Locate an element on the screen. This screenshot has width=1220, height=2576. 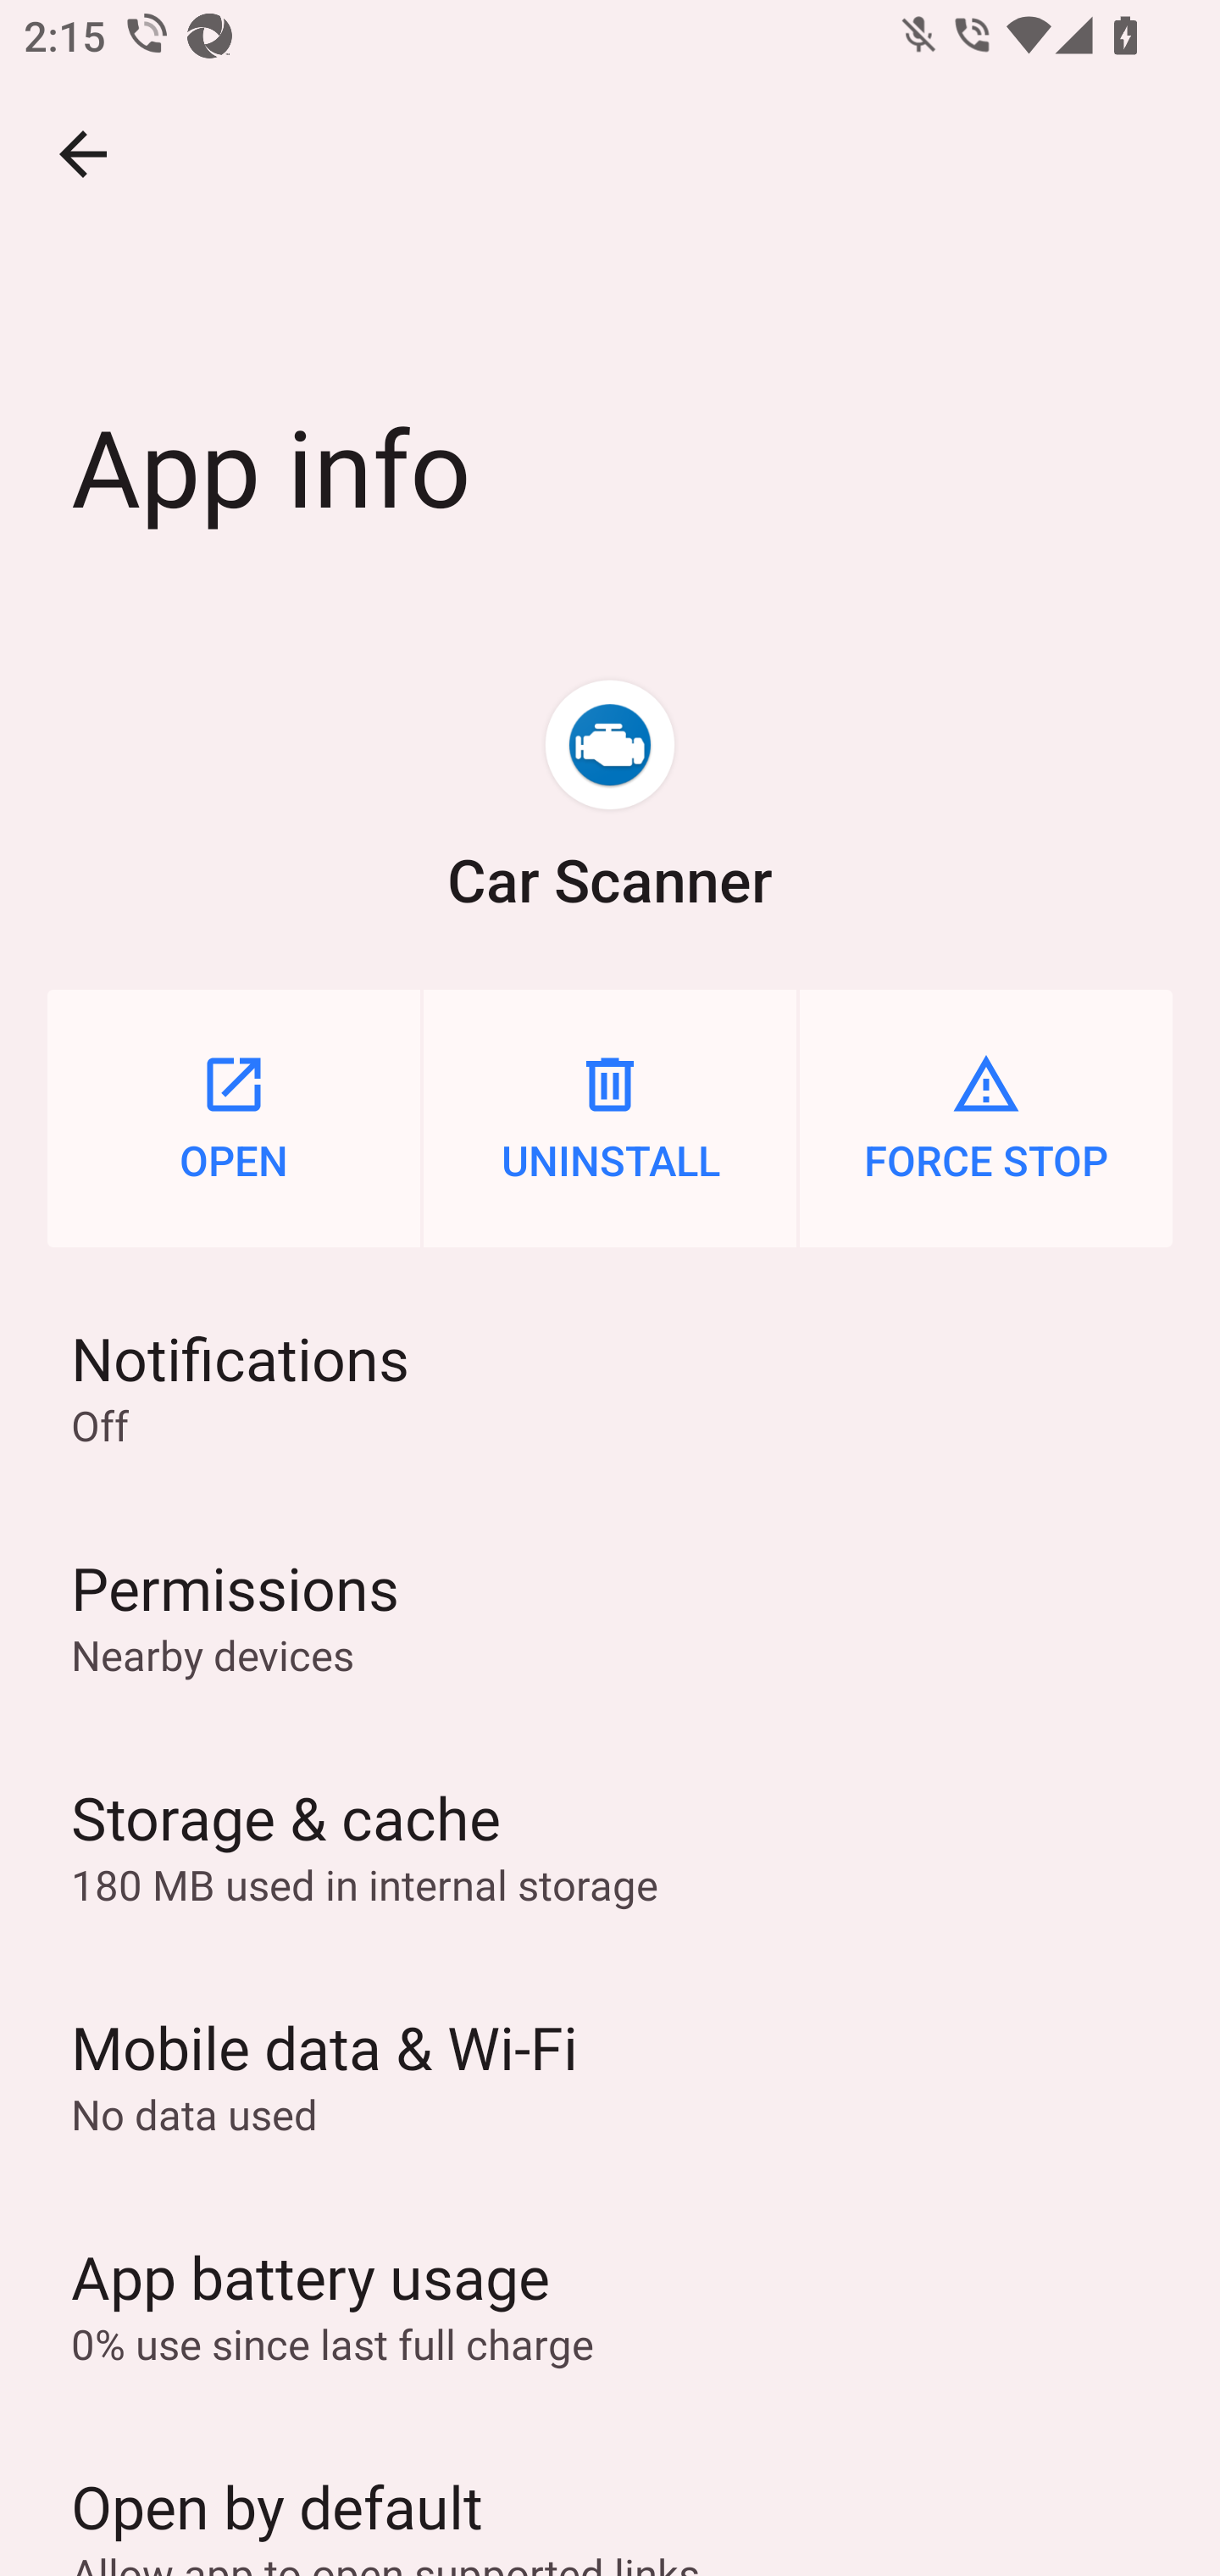
Storage & cache 180 MB used in internal storage is located at coordinates (610, 1846).